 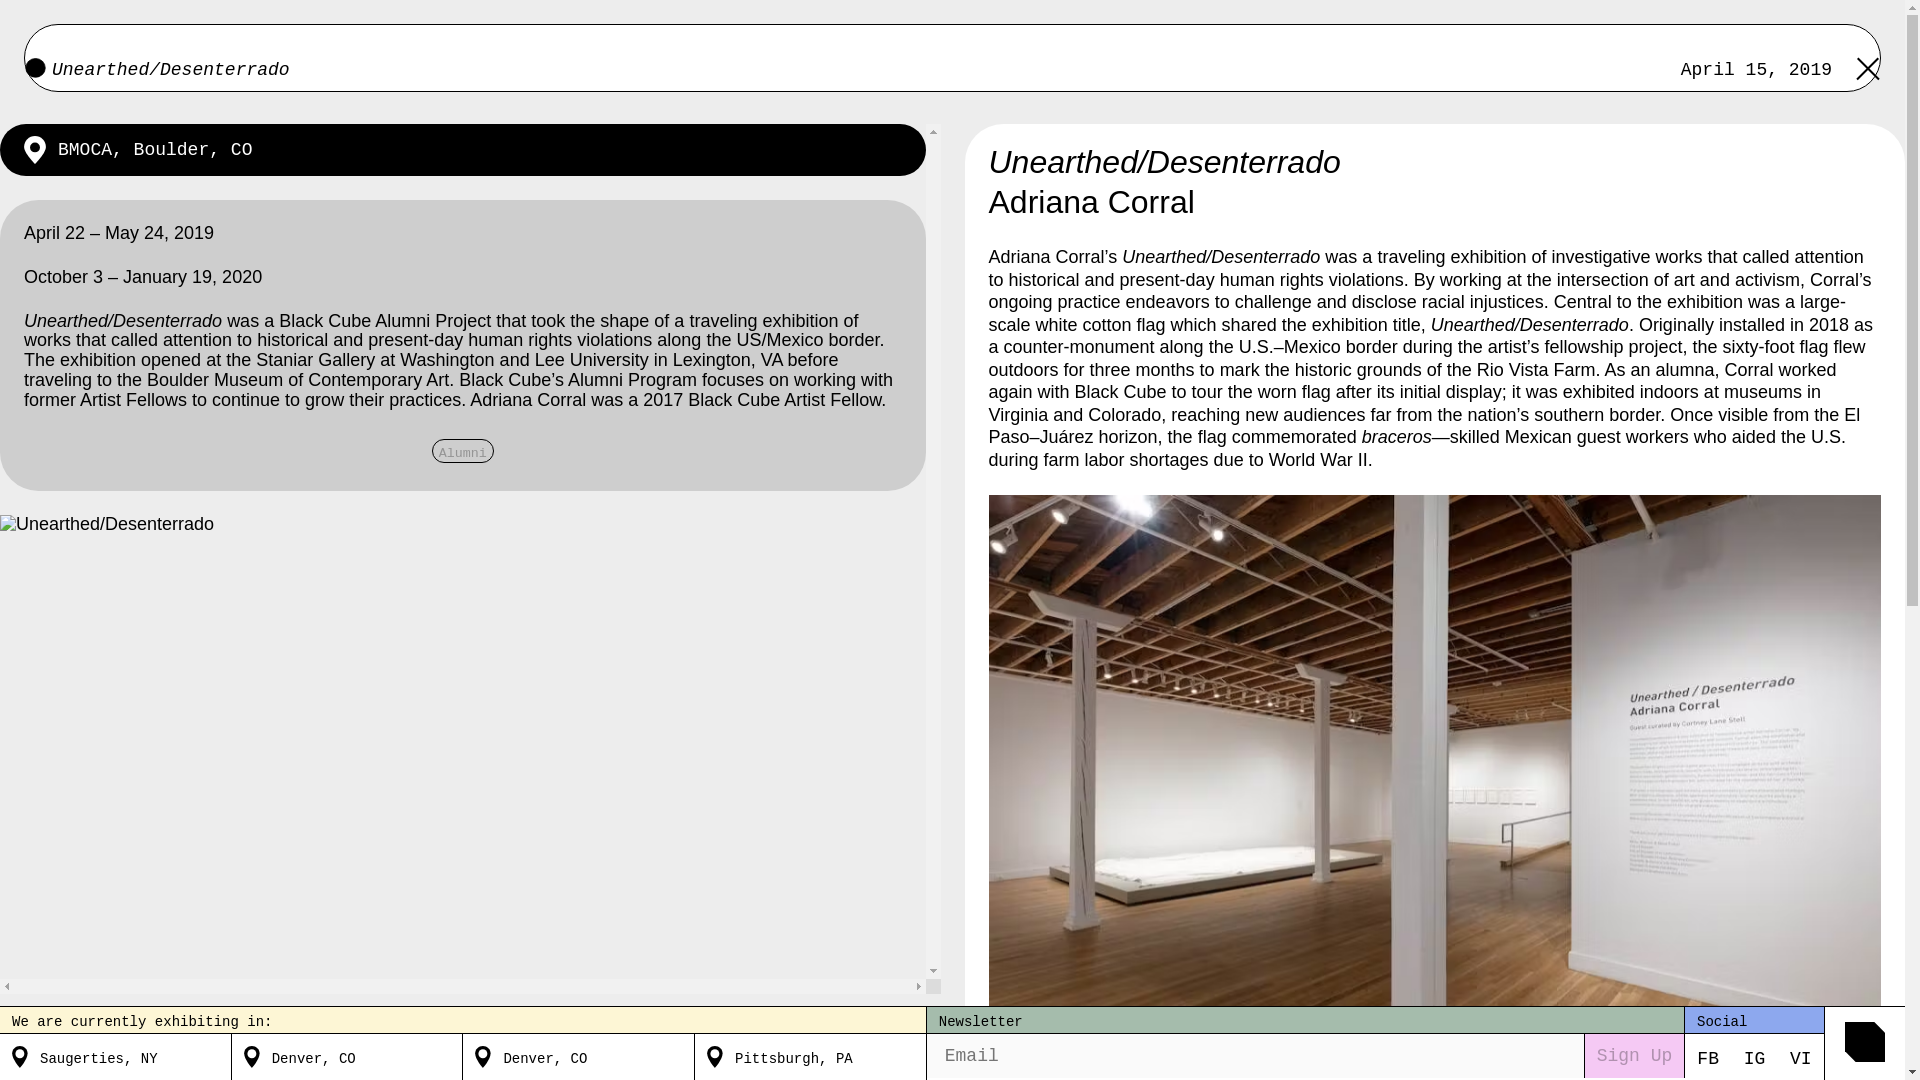 What do you see at coordinates (98, 1056) in the screenshot?
I see `Saugerties, NY` at bounding box center [98, 1056].